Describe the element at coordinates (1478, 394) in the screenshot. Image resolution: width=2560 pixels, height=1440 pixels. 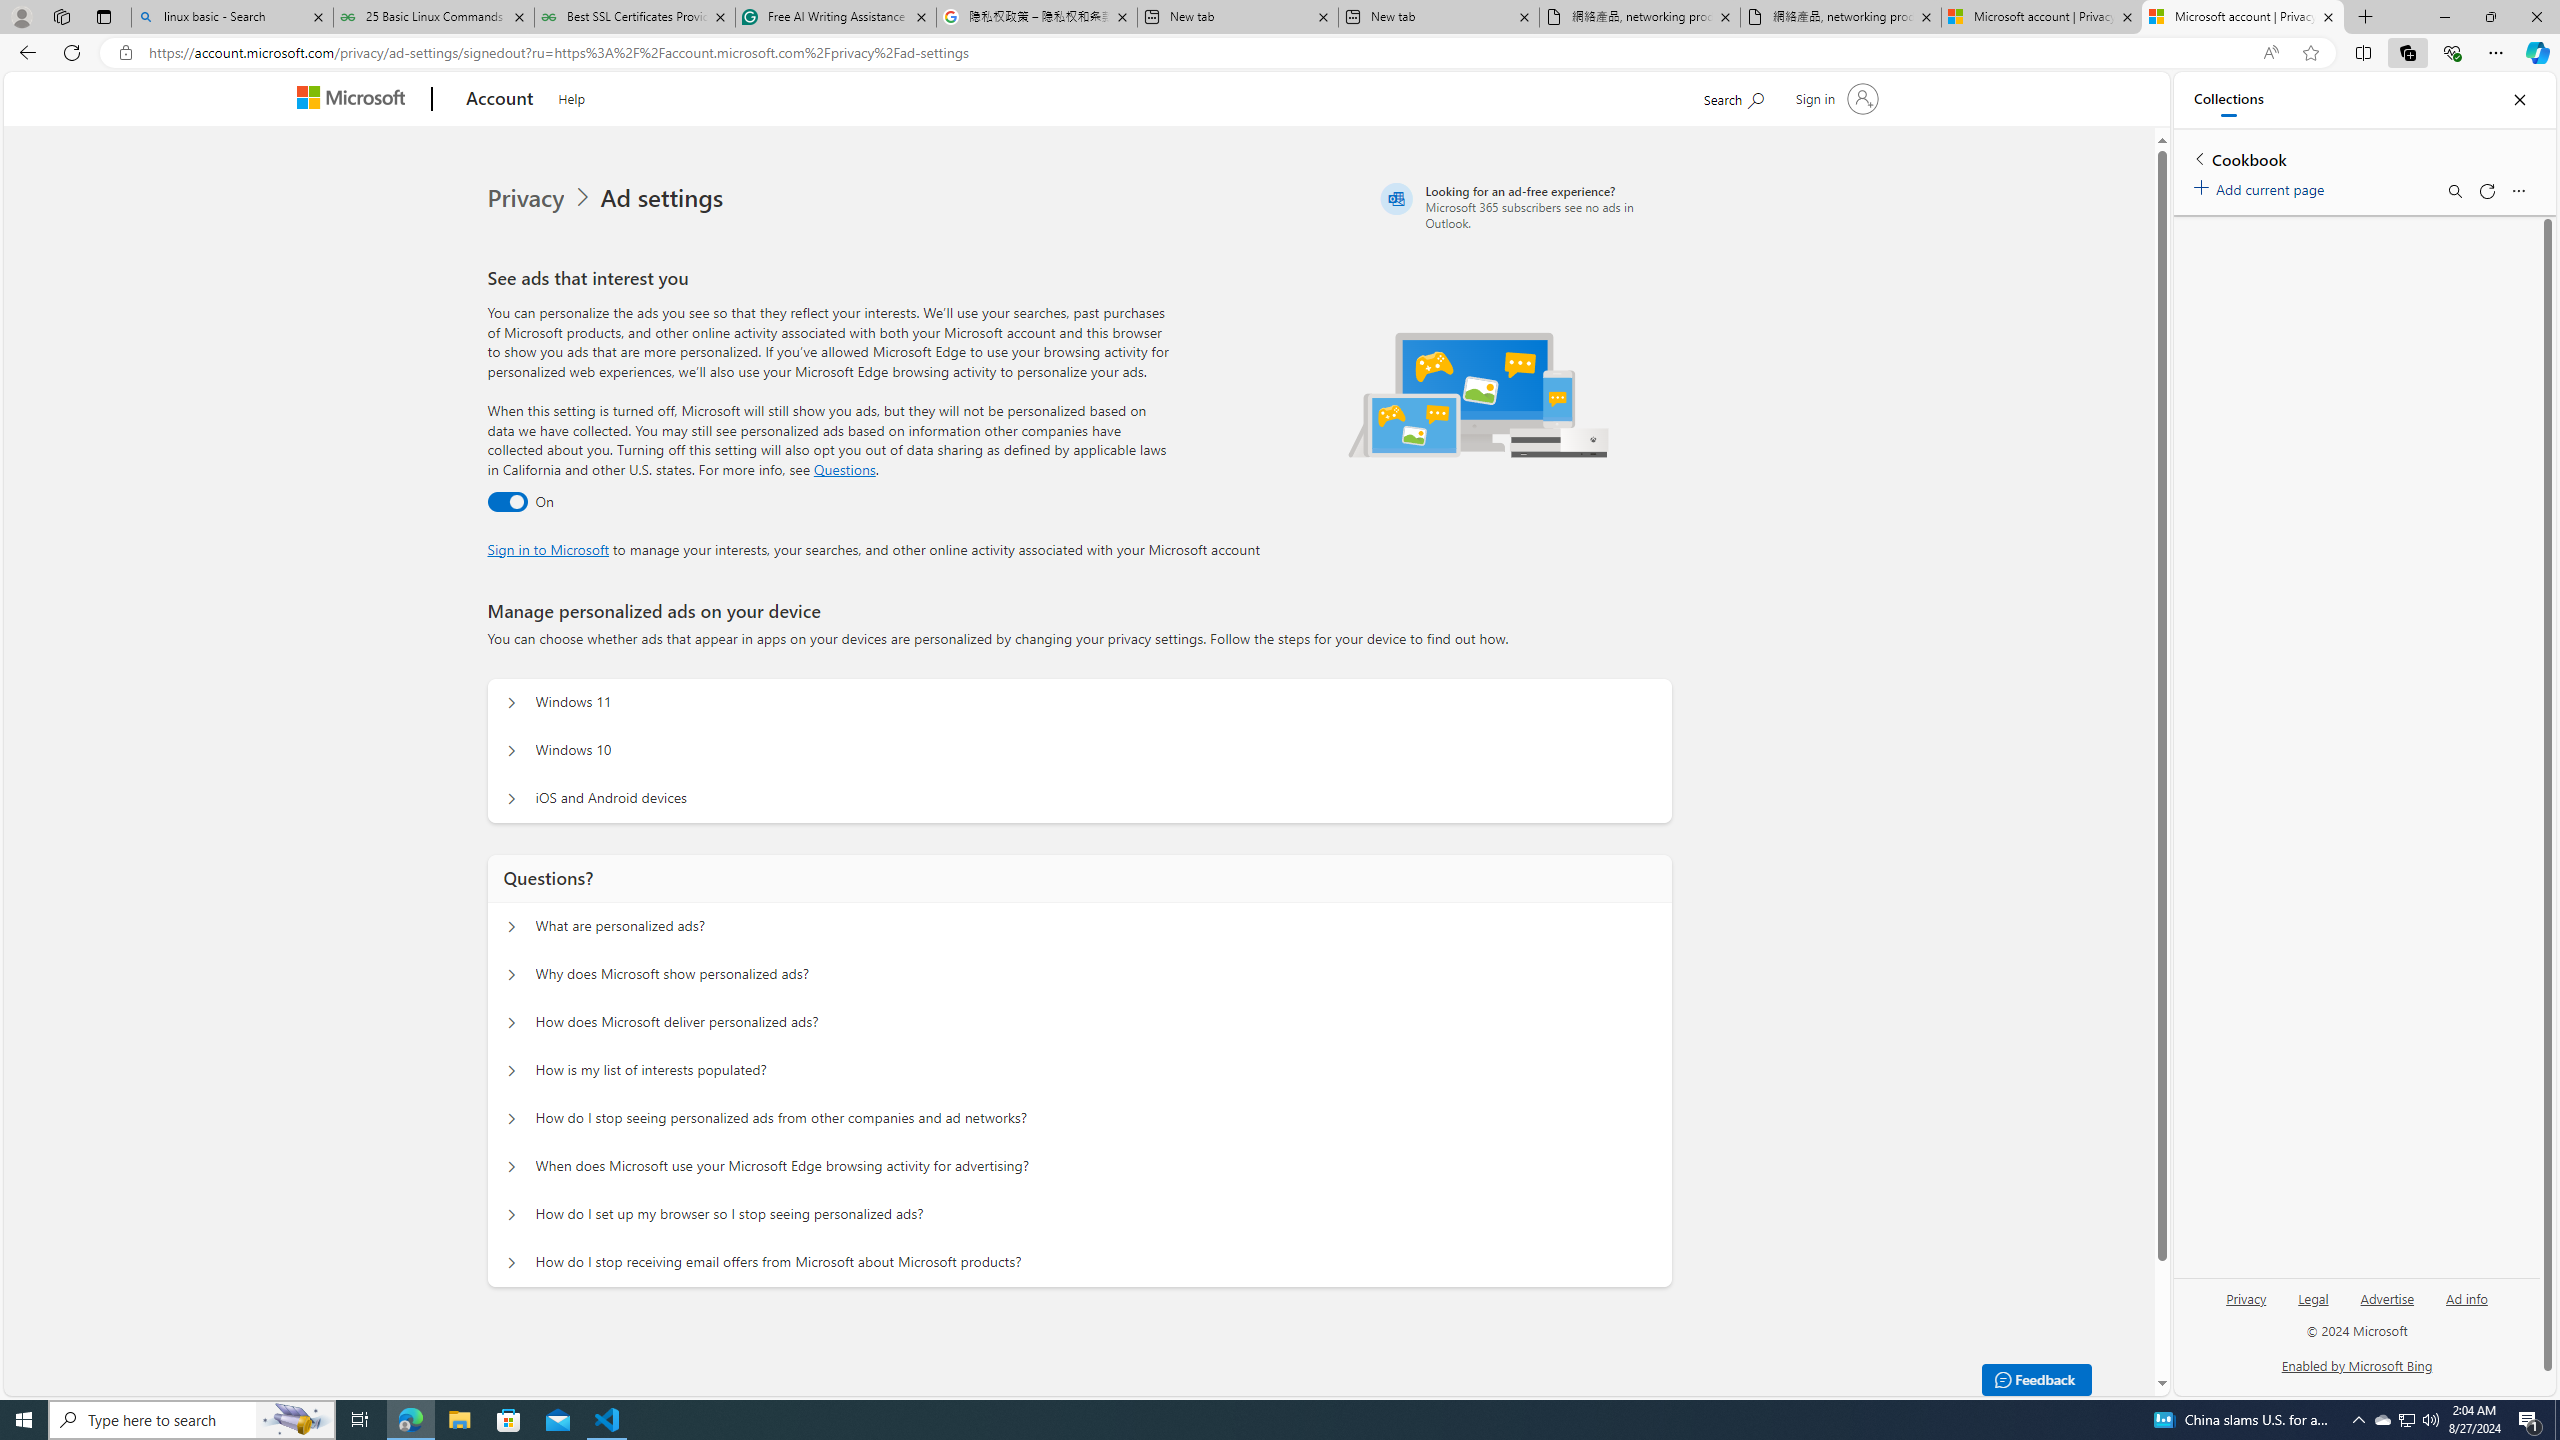
I see `Illustration of multiple devices` at that location.